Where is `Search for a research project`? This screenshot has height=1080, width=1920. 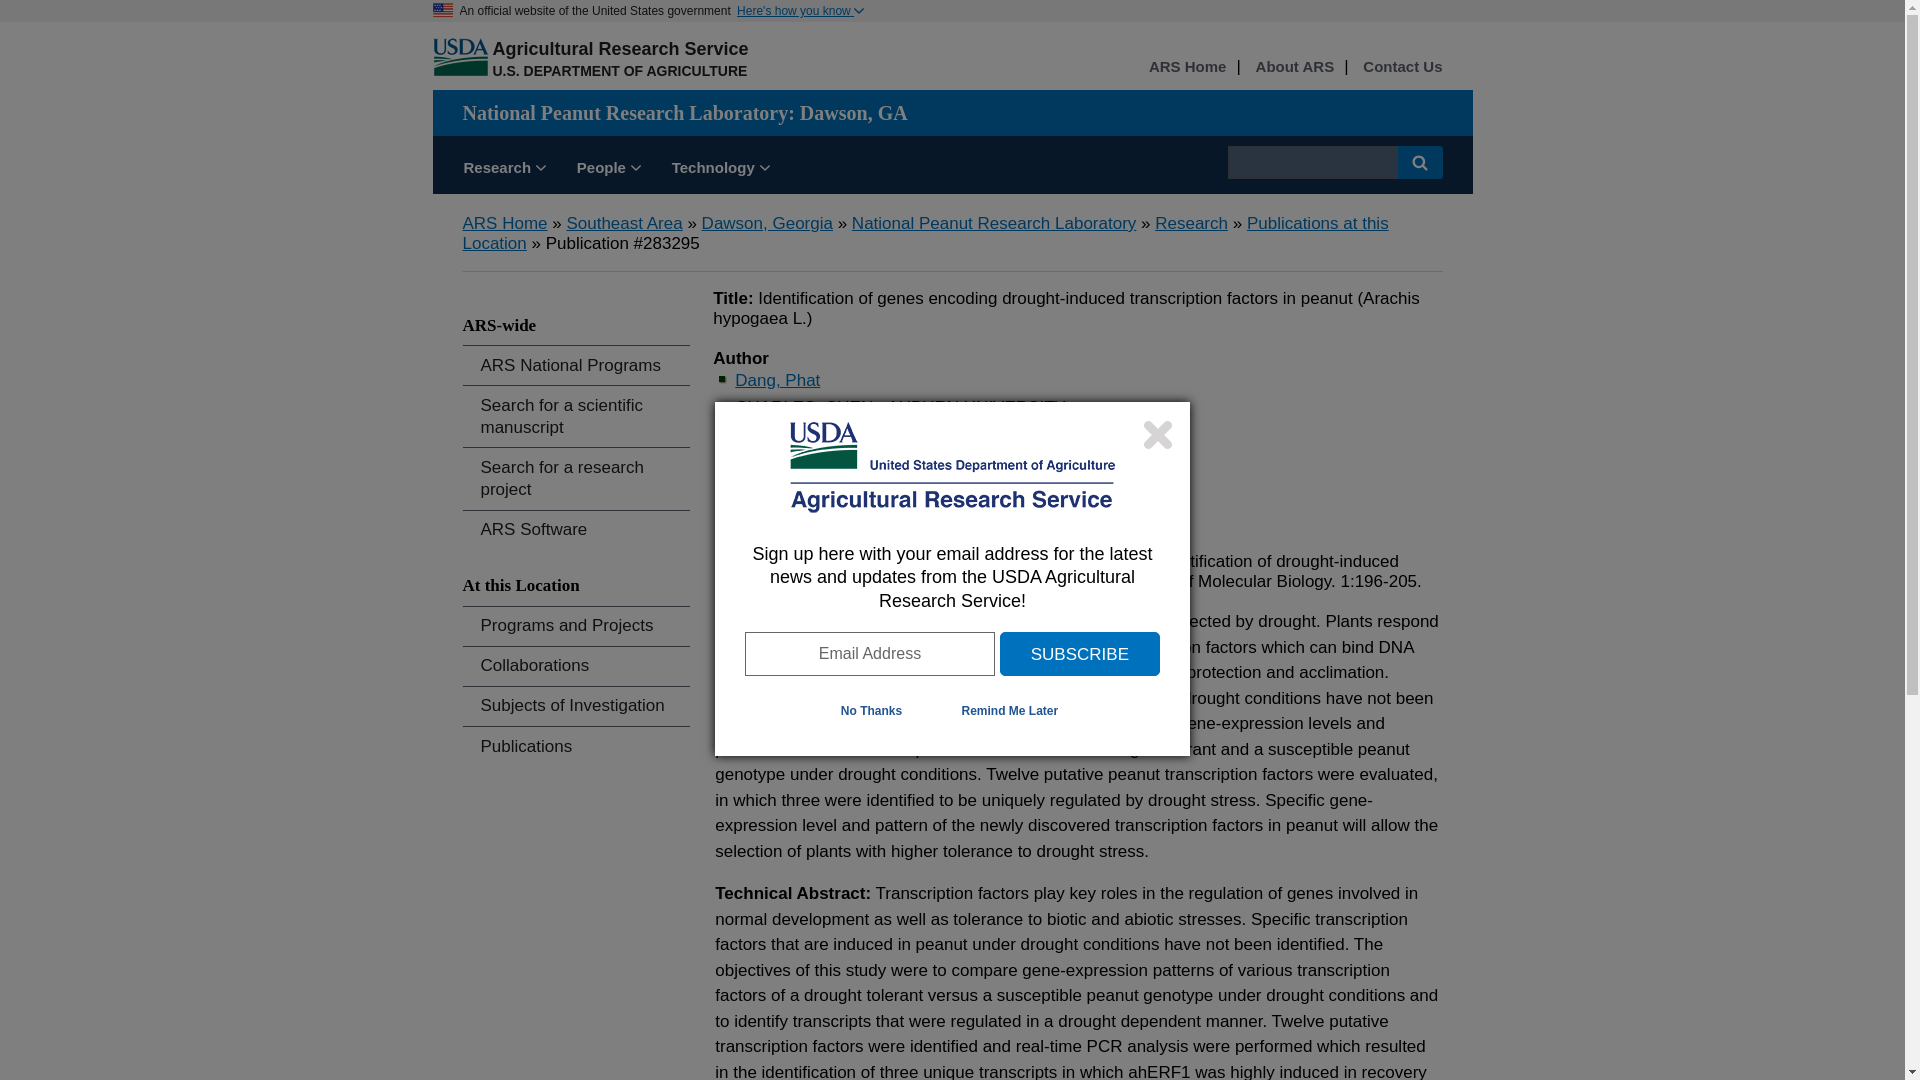
Search for a research project is located at coordinates (576, 478).